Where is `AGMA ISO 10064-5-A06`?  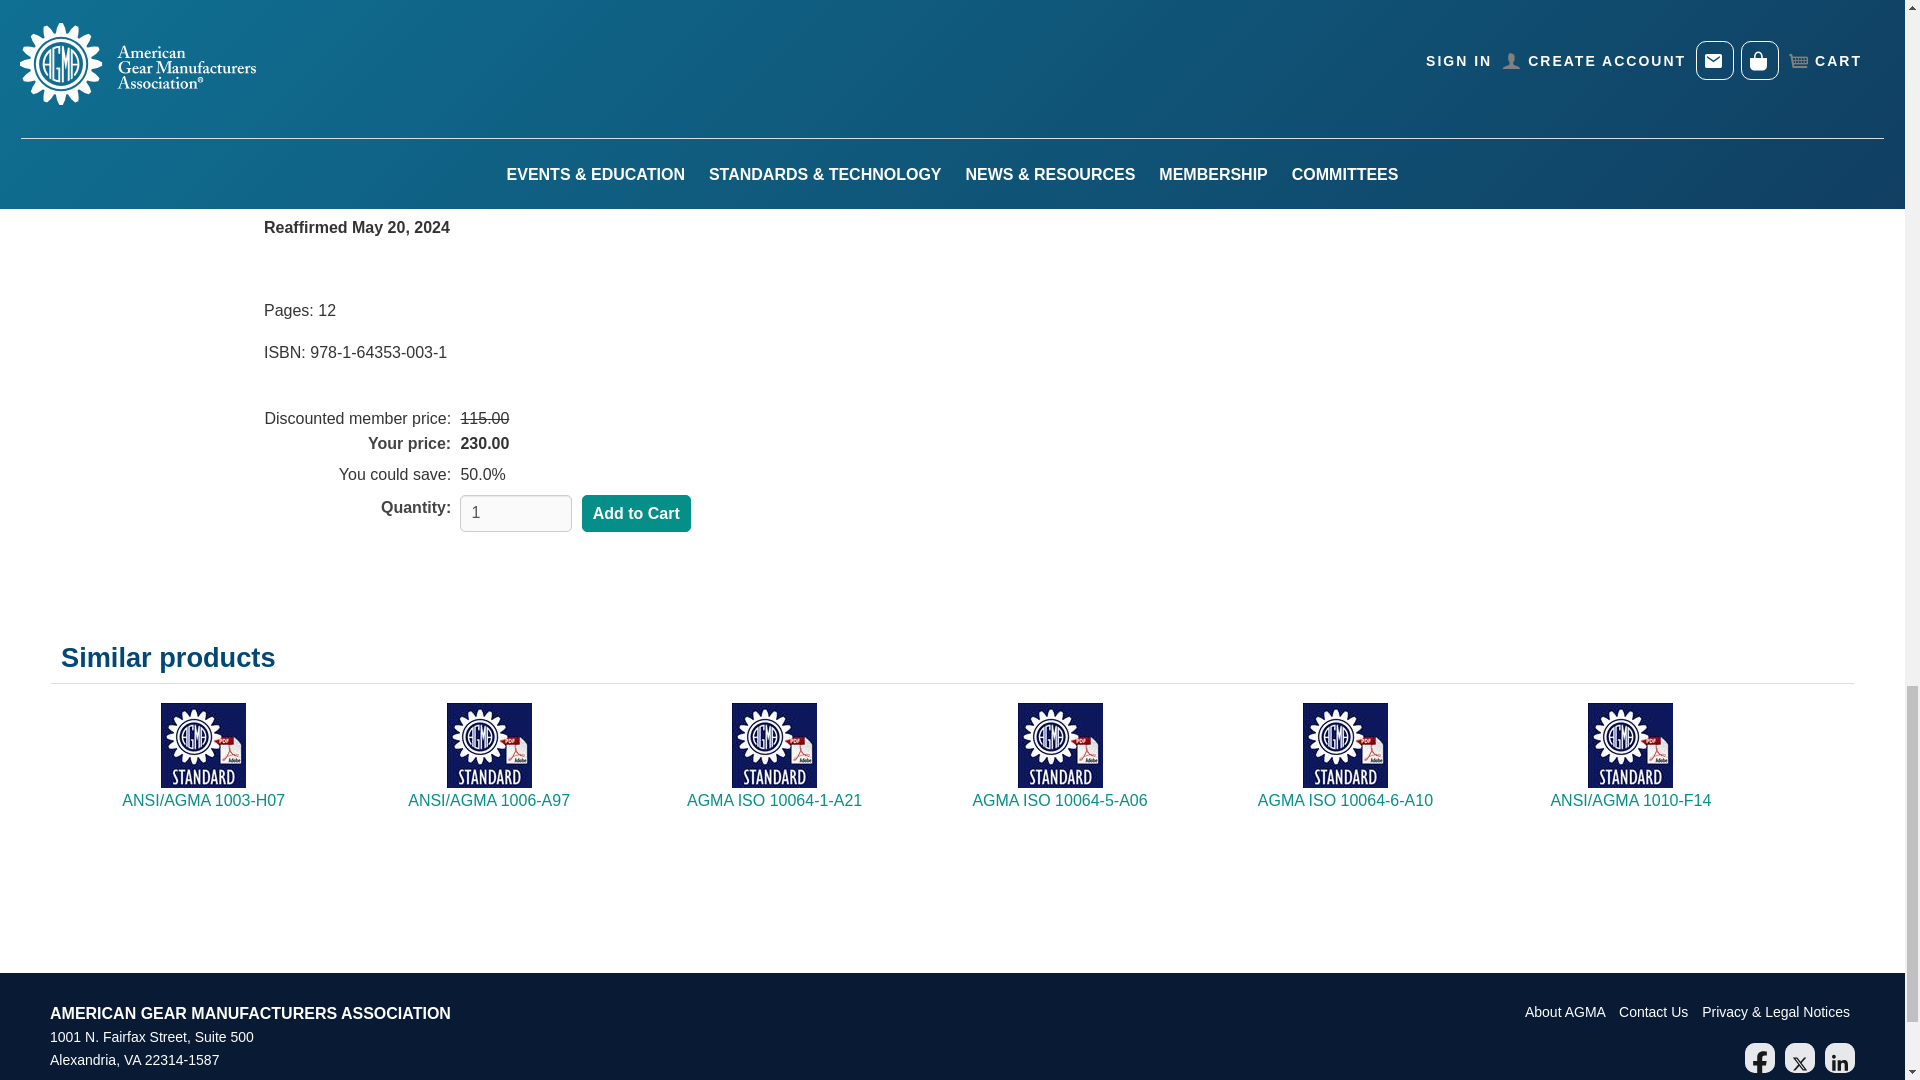 AGMA ISO 10064-5-A06 is located at coordinates (1058, 801).